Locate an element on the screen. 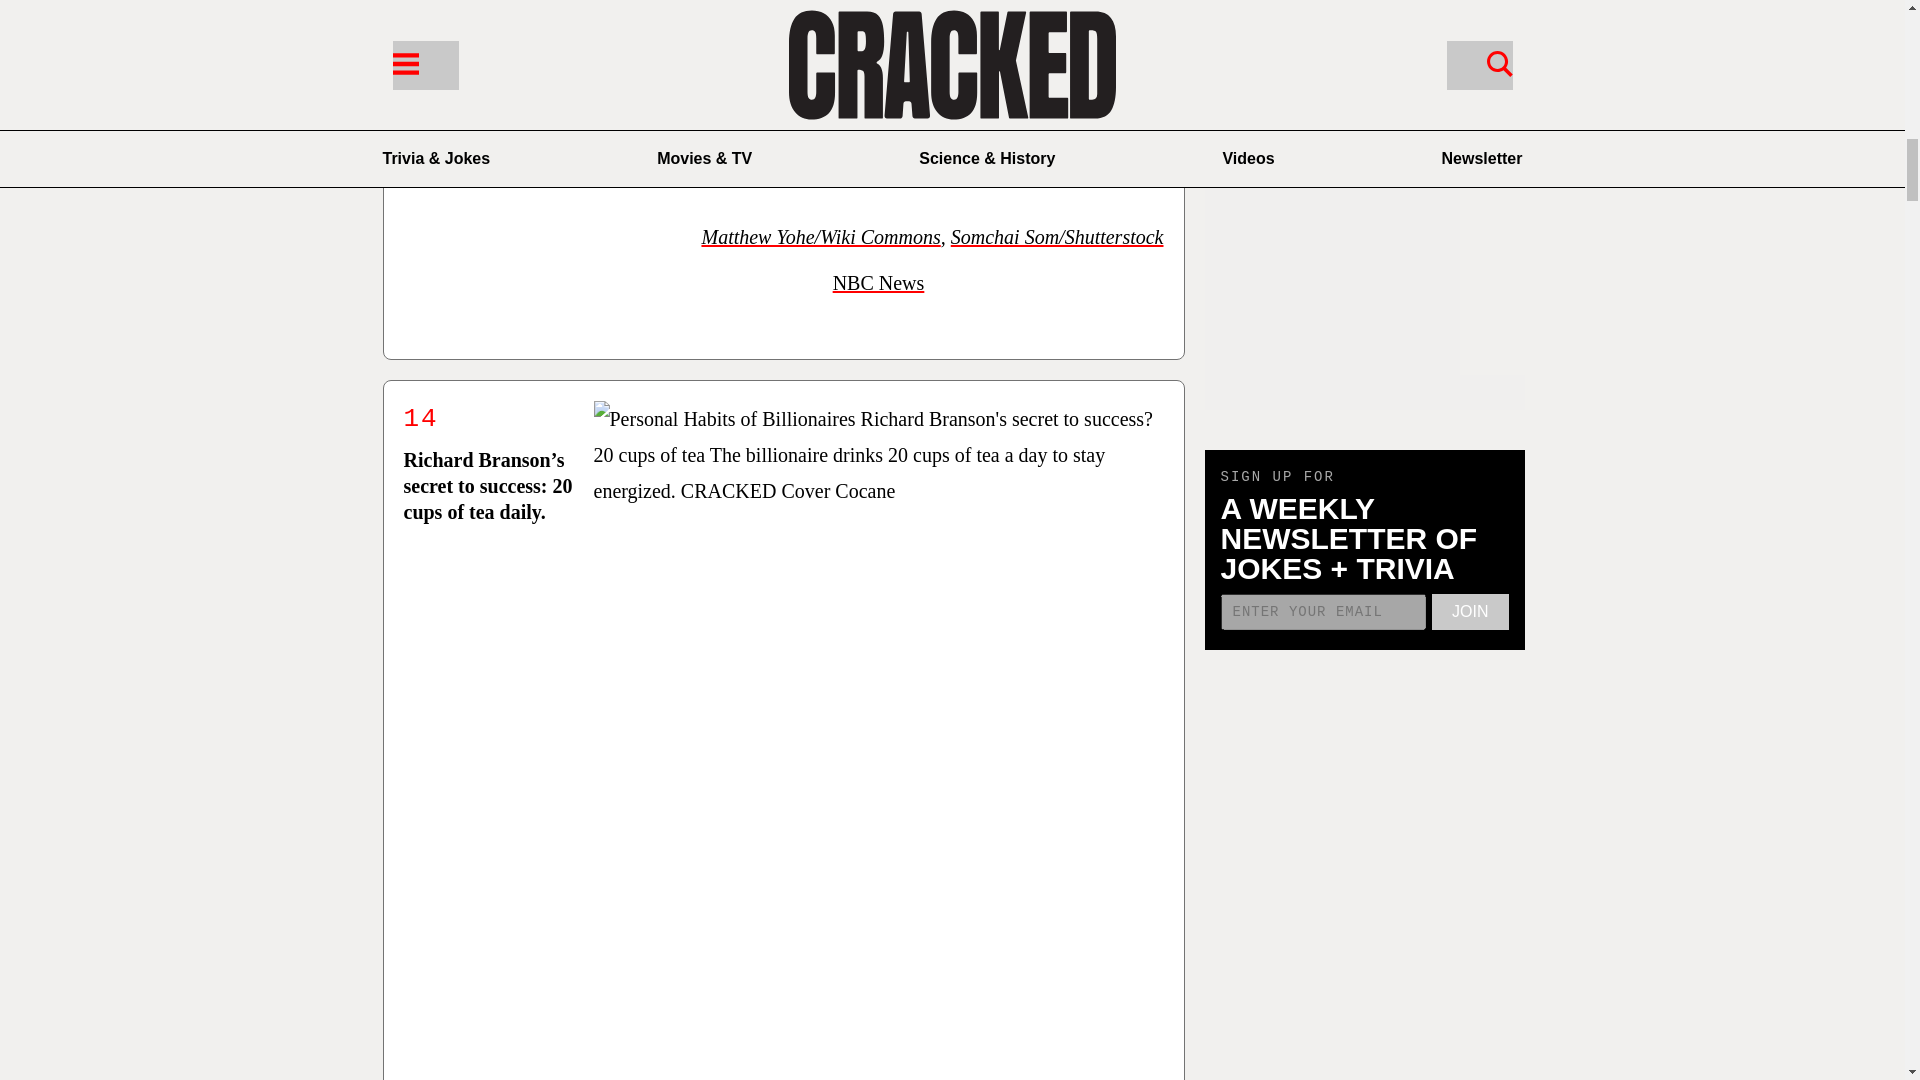  NBC News is located at coordinates (879, 282).